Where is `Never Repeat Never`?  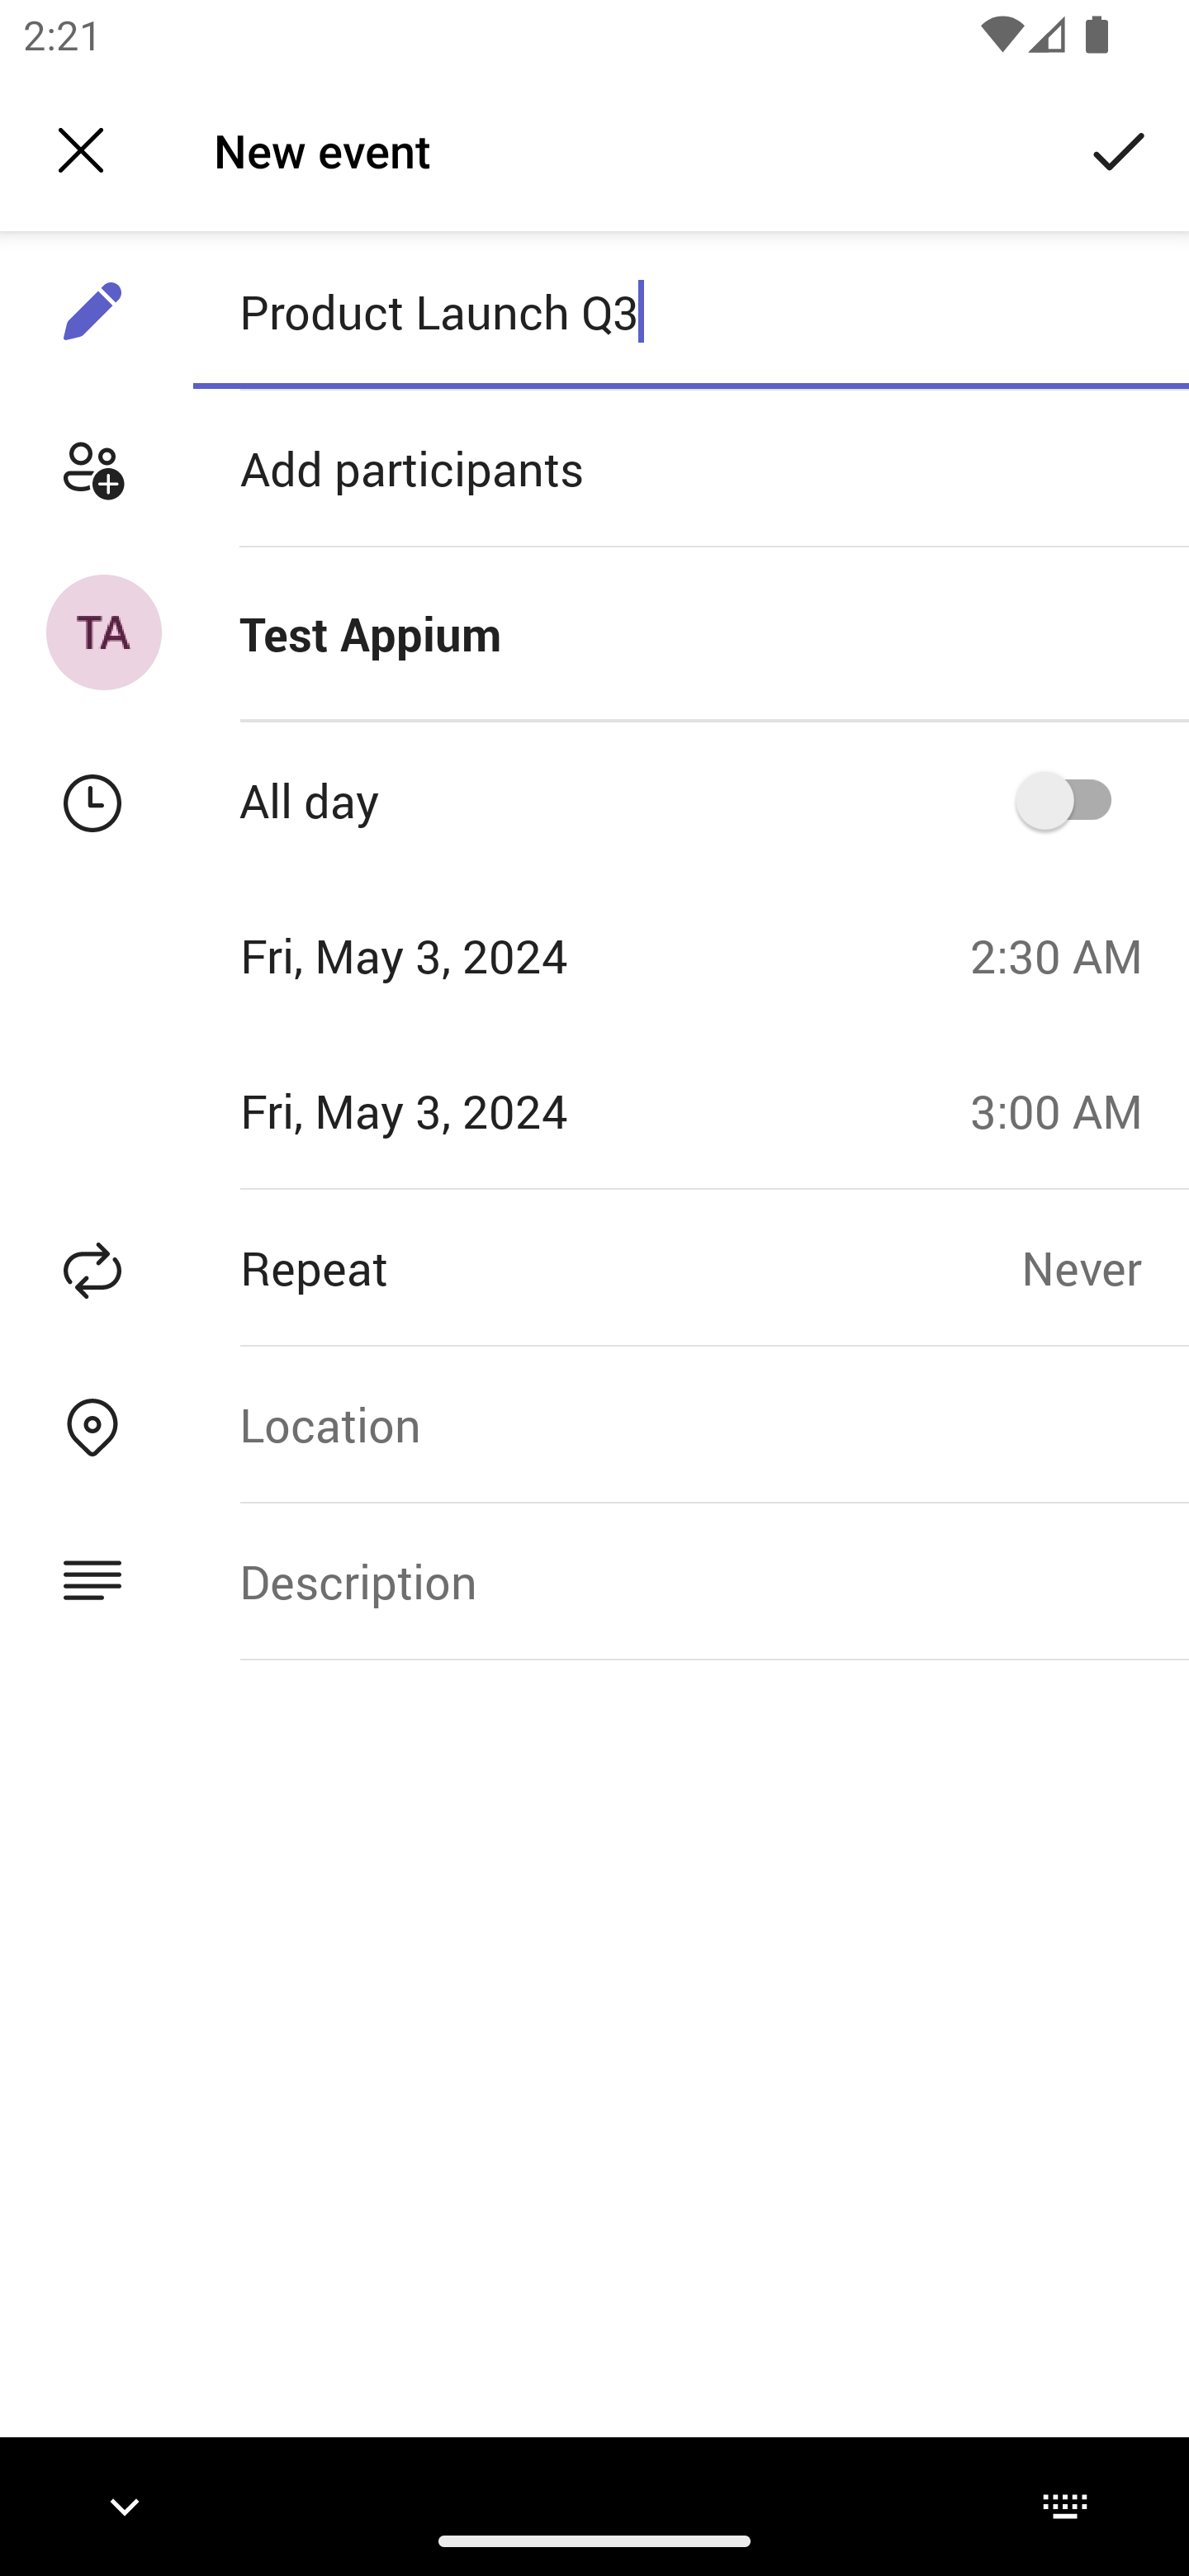 Never Repeat Never is located at coordinates (1105, 1267).